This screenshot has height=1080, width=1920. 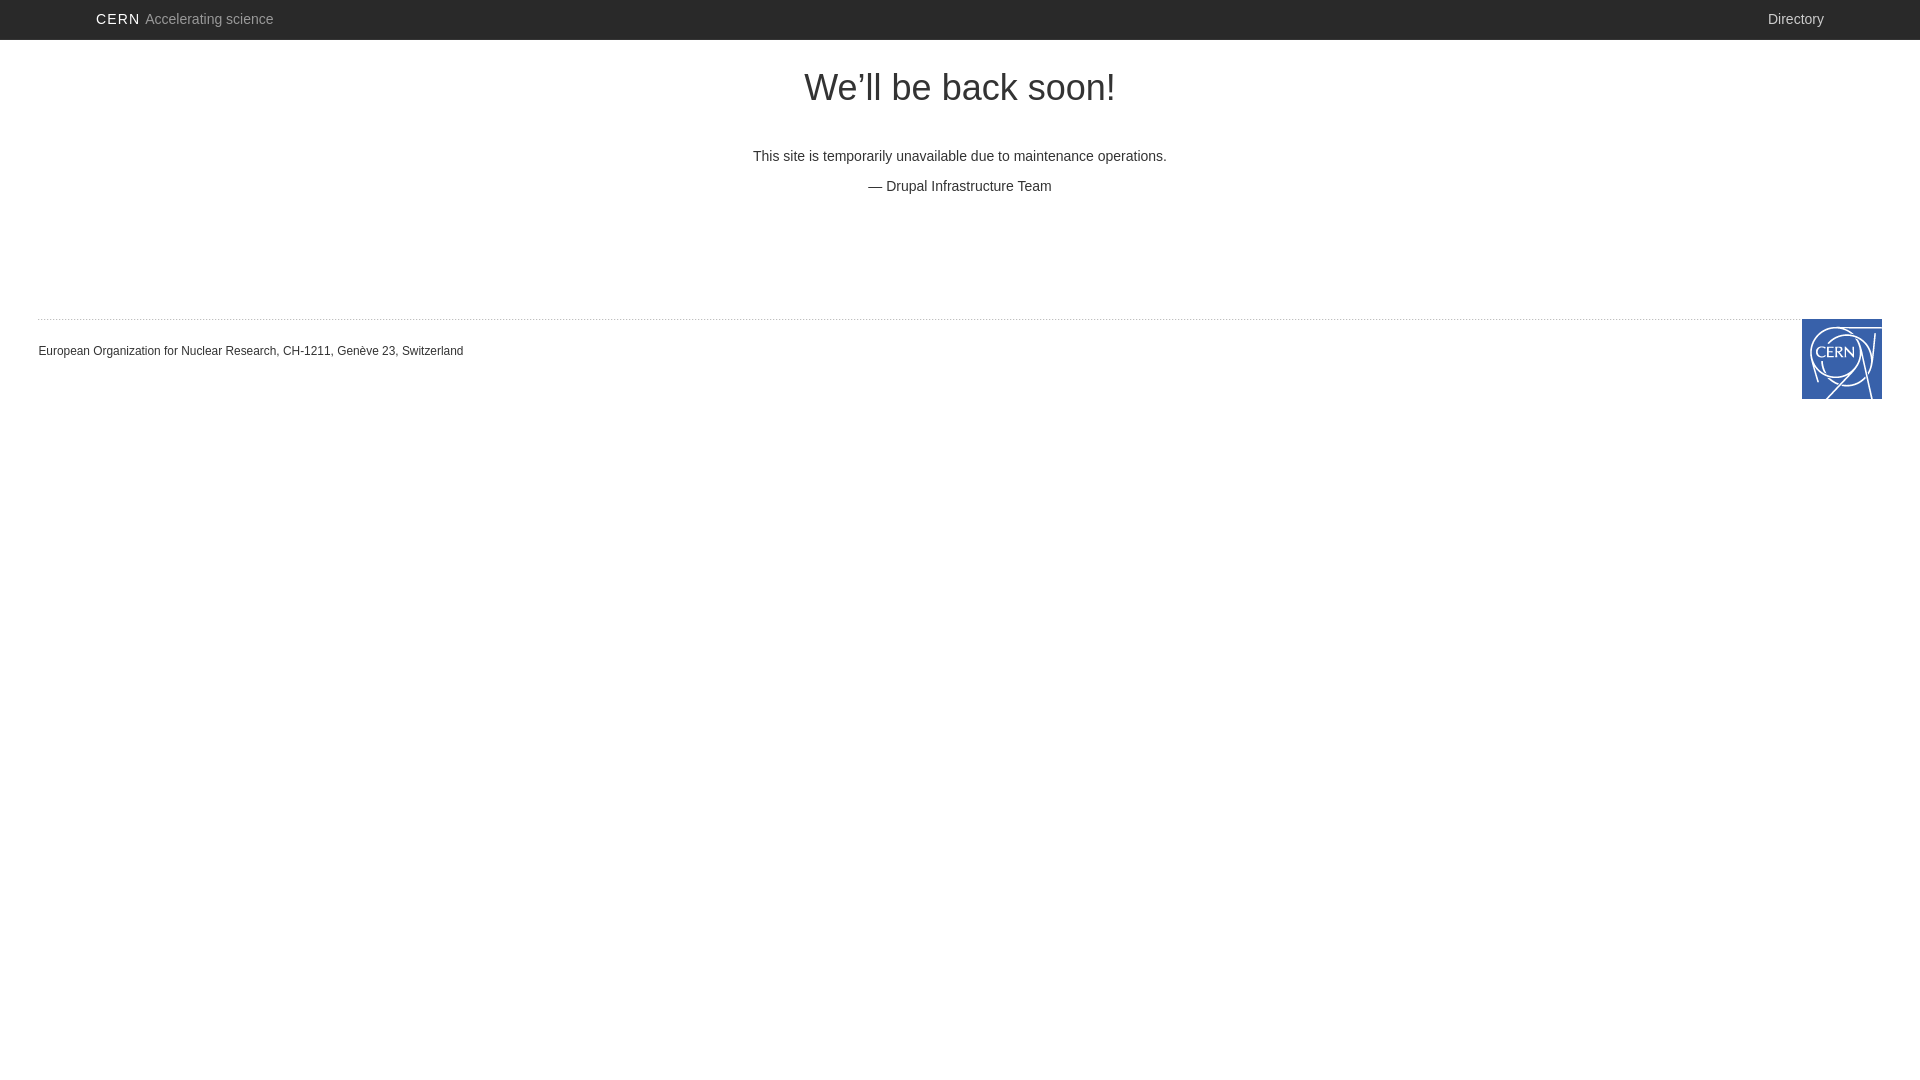 What do you see at coordinates (185, 19) in the screenshot?
I see `CERN Accelerating science` at bounding box center [185, 19].